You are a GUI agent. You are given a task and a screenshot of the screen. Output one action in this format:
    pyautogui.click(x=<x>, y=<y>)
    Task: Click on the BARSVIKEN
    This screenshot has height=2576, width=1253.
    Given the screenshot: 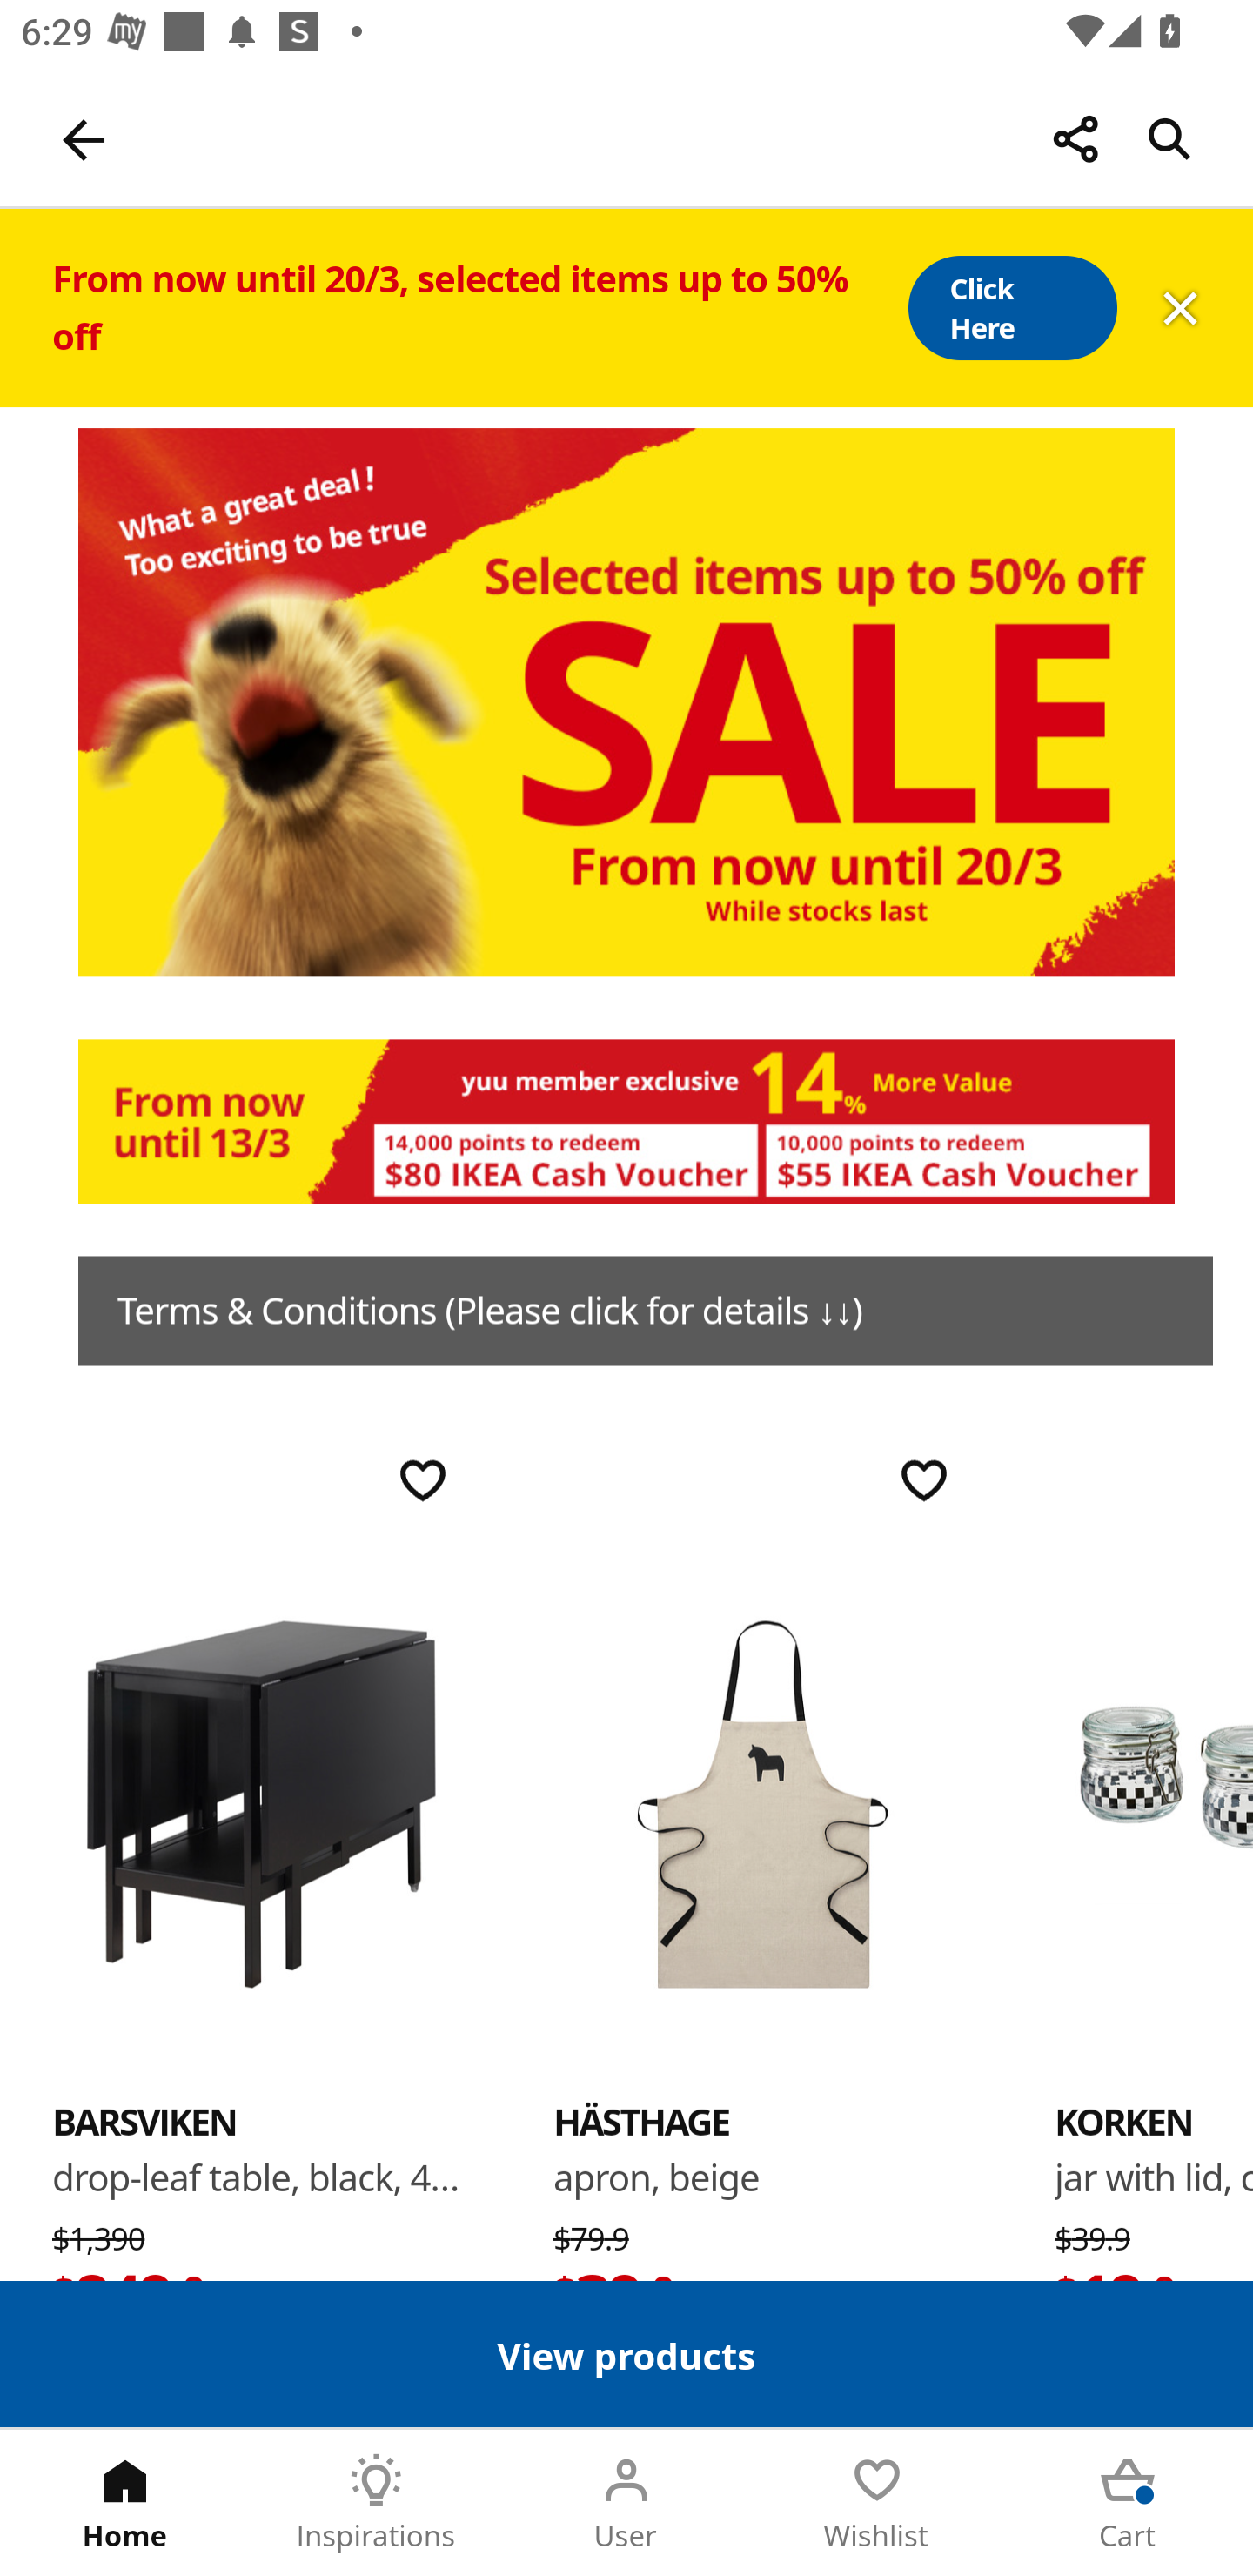 What is the action you would take?
    pyautogui.click(x=261, y=1801)
    